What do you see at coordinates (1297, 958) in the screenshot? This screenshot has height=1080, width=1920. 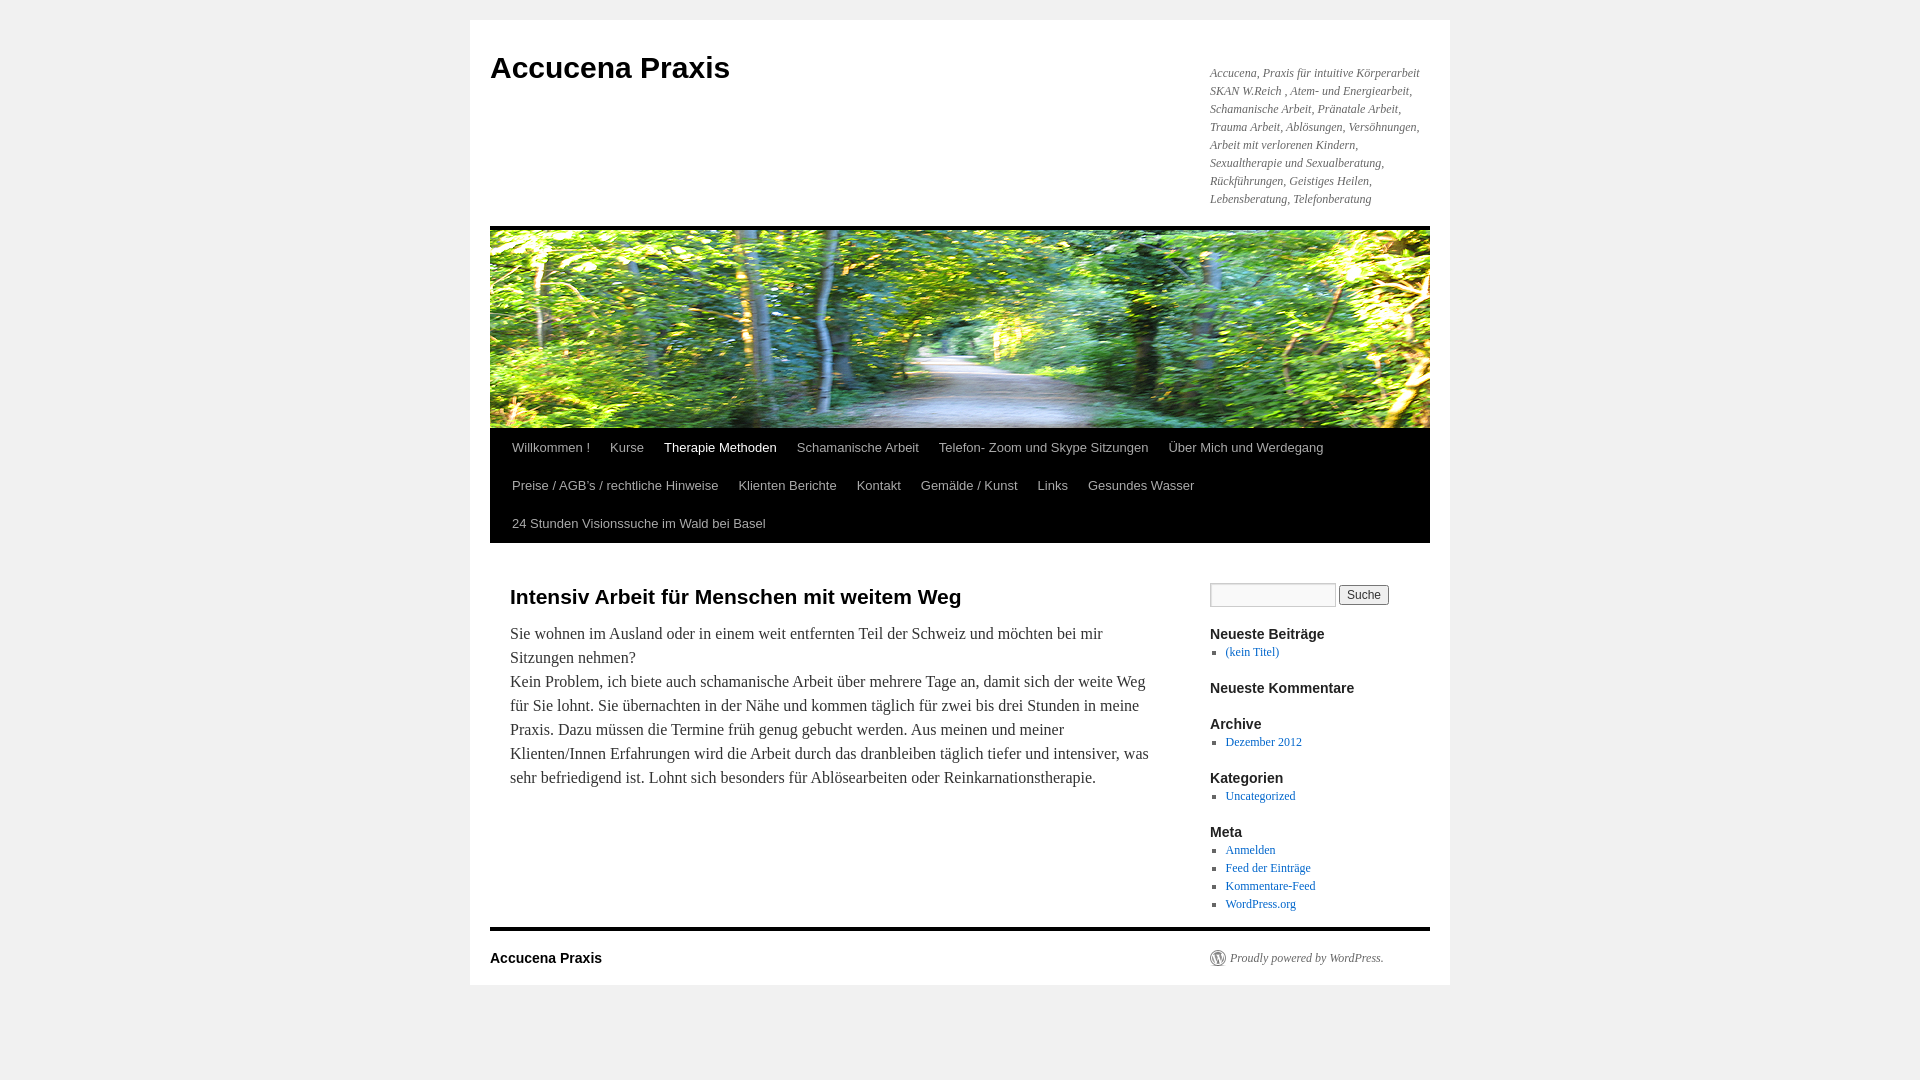 I see `Proudly powered by WordPress.` at bounding box center [1297, 958].